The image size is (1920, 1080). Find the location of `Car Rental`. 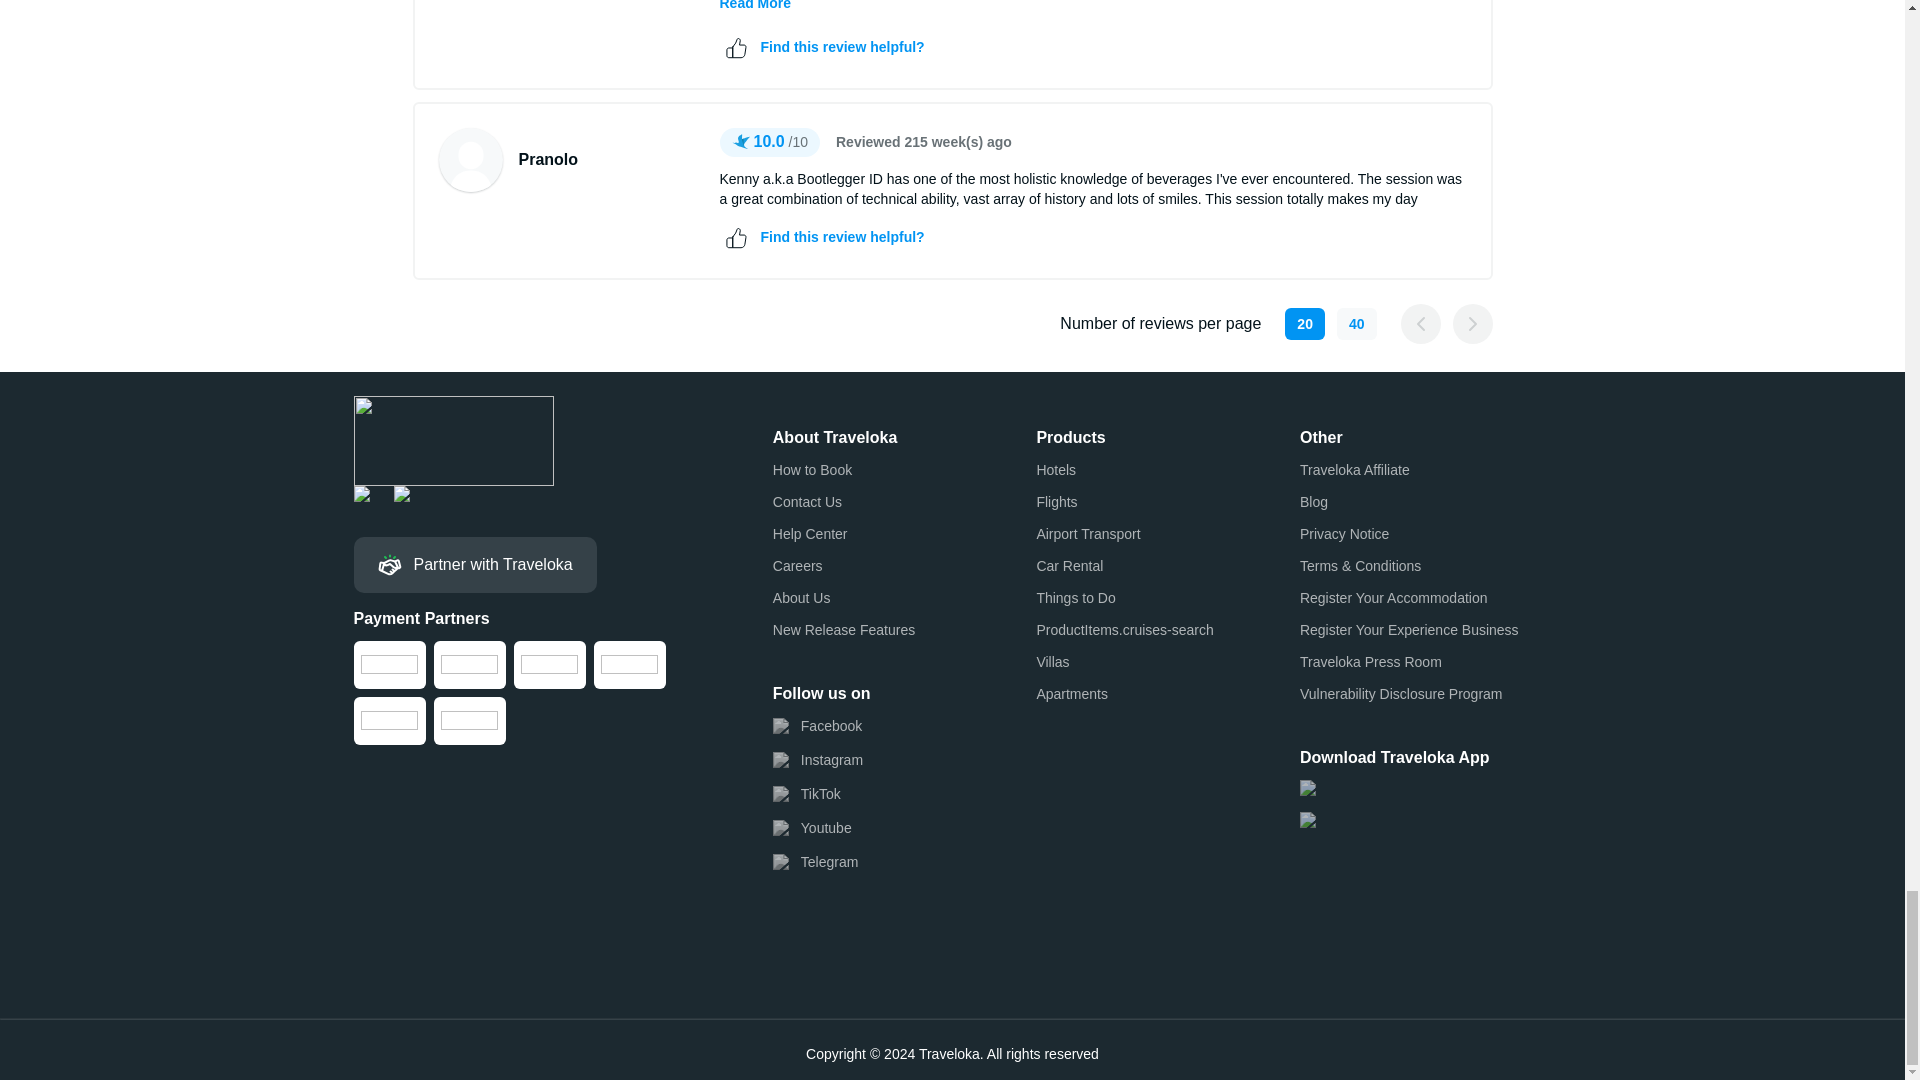

Car Rental is located at coordinates (1069, 566).